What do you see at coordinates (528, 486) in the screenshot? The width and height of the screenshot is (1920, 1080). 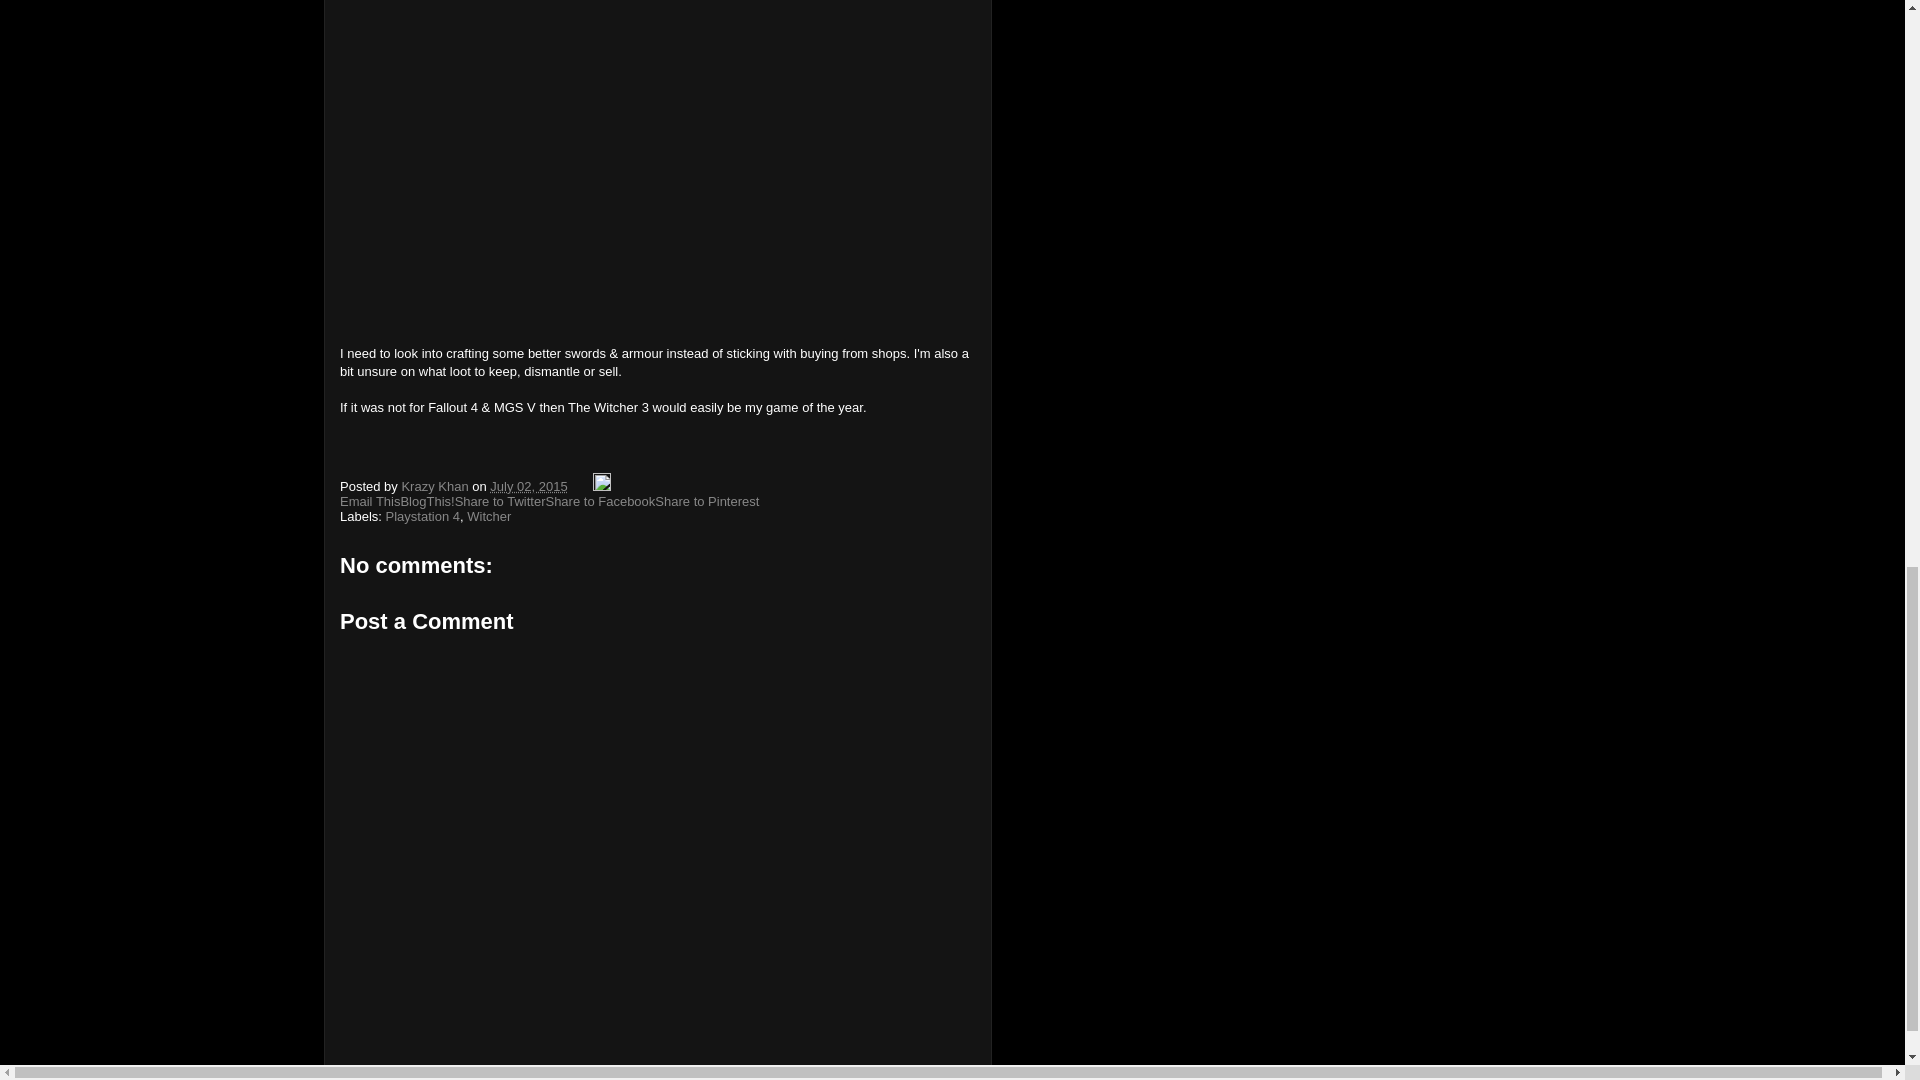 I see `July 02, 2015` at bounding box center [528, 486].